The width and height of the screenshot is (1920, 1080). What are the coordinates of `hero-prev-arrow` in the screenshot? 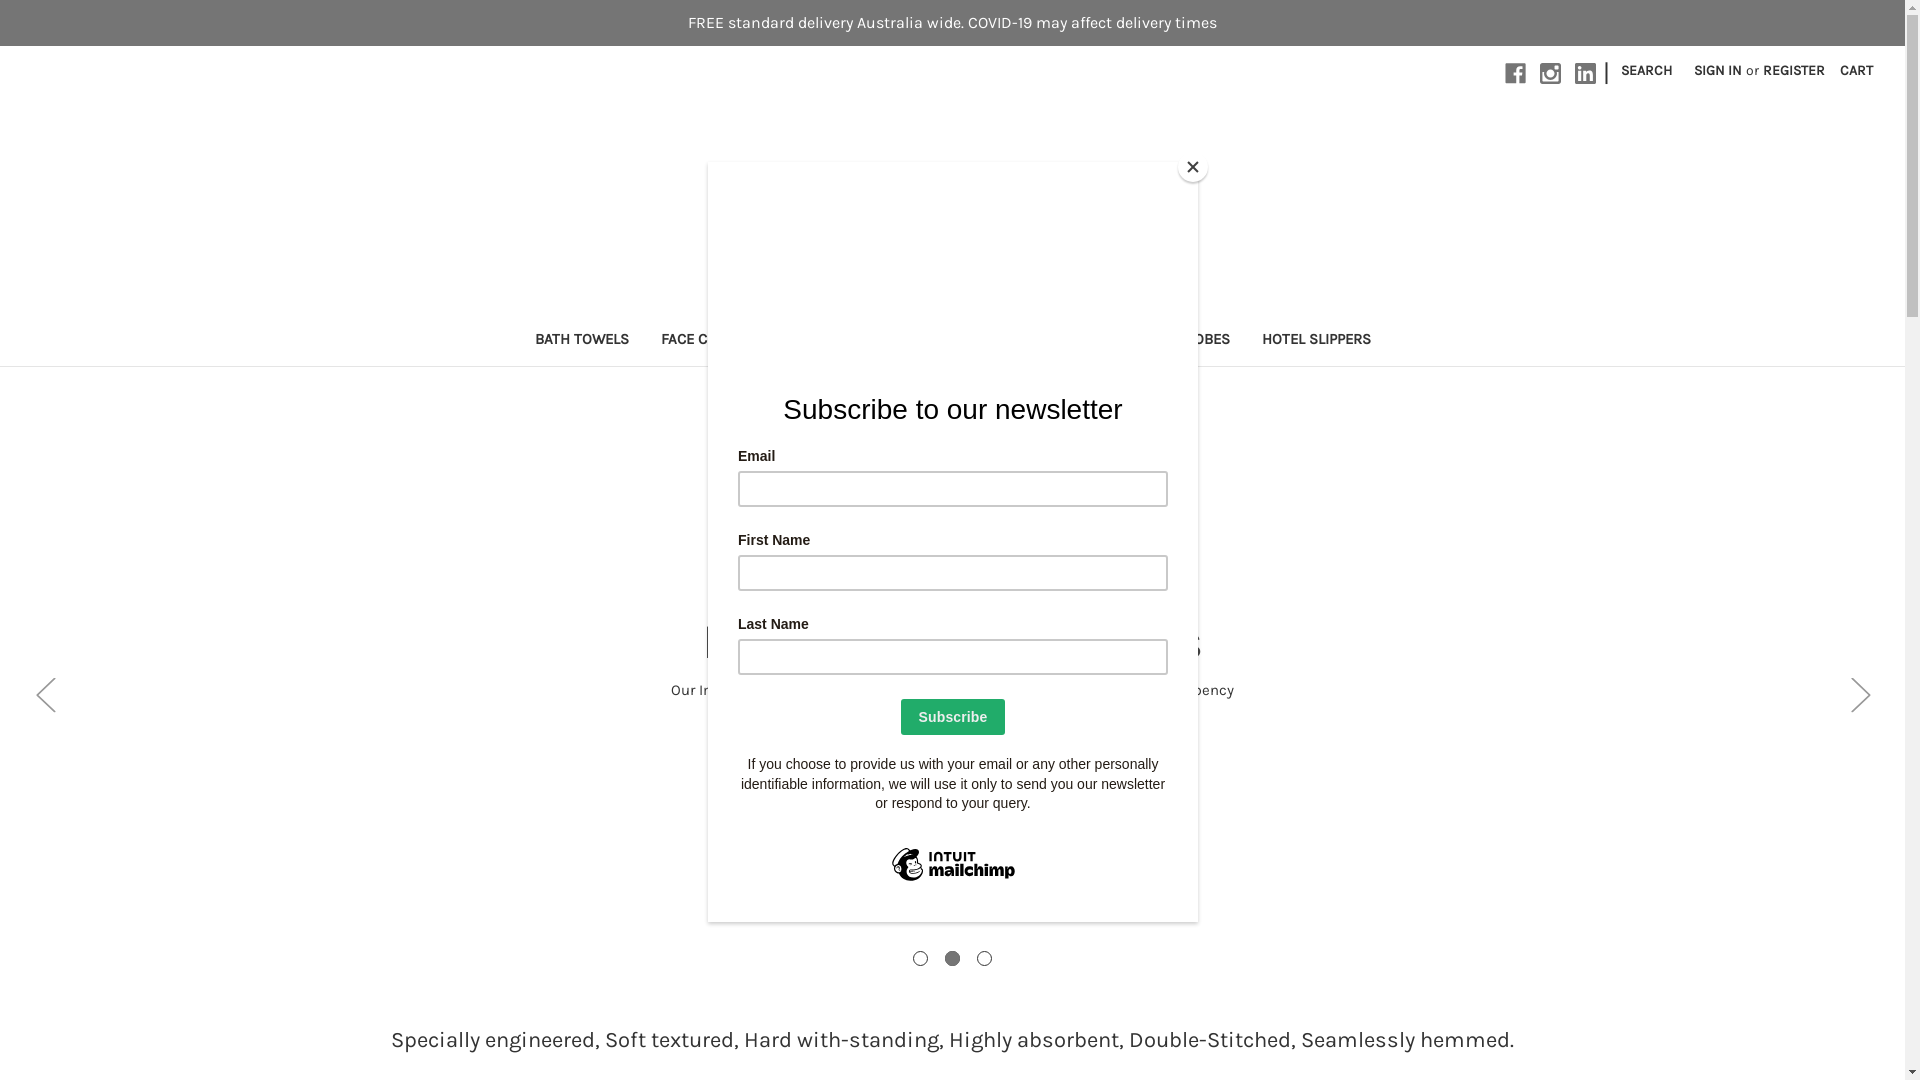 It's located at (45, 694).